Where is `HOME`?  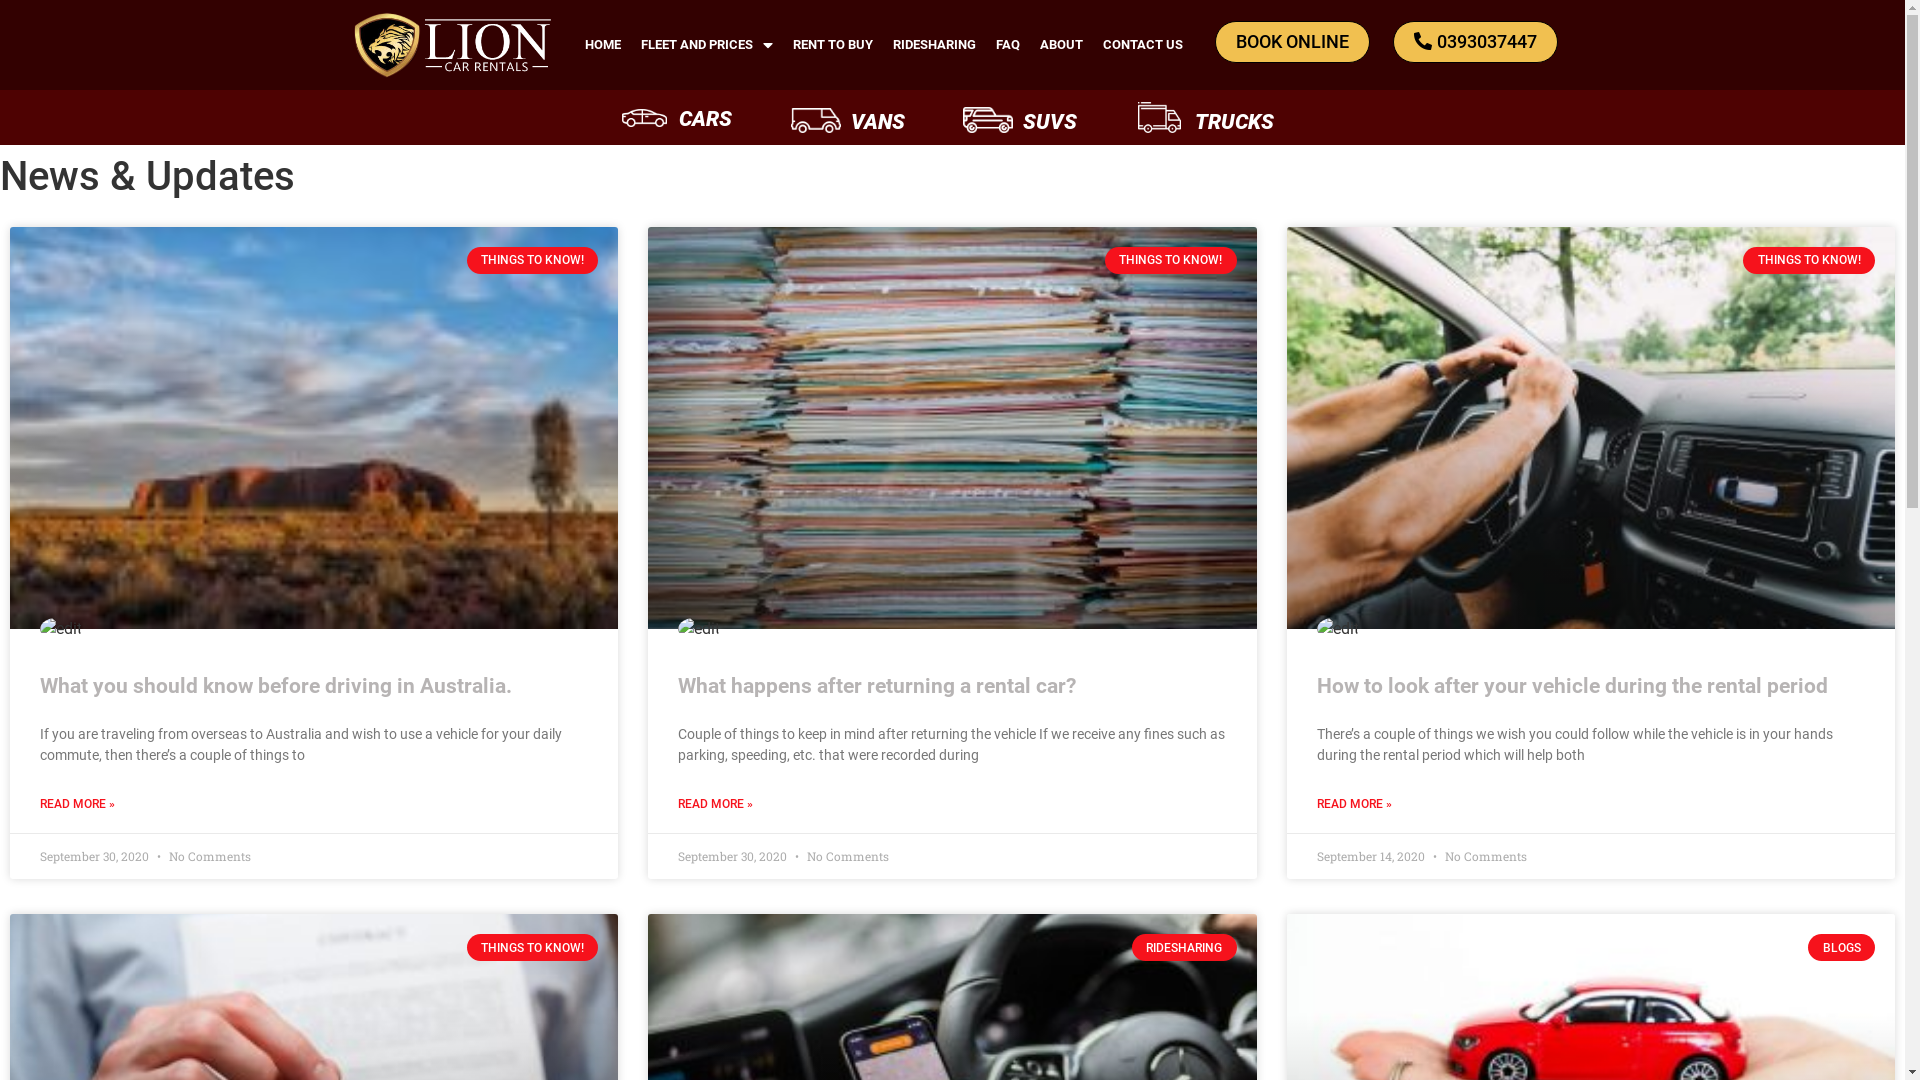 HOME is located at coordinates (603, 45).